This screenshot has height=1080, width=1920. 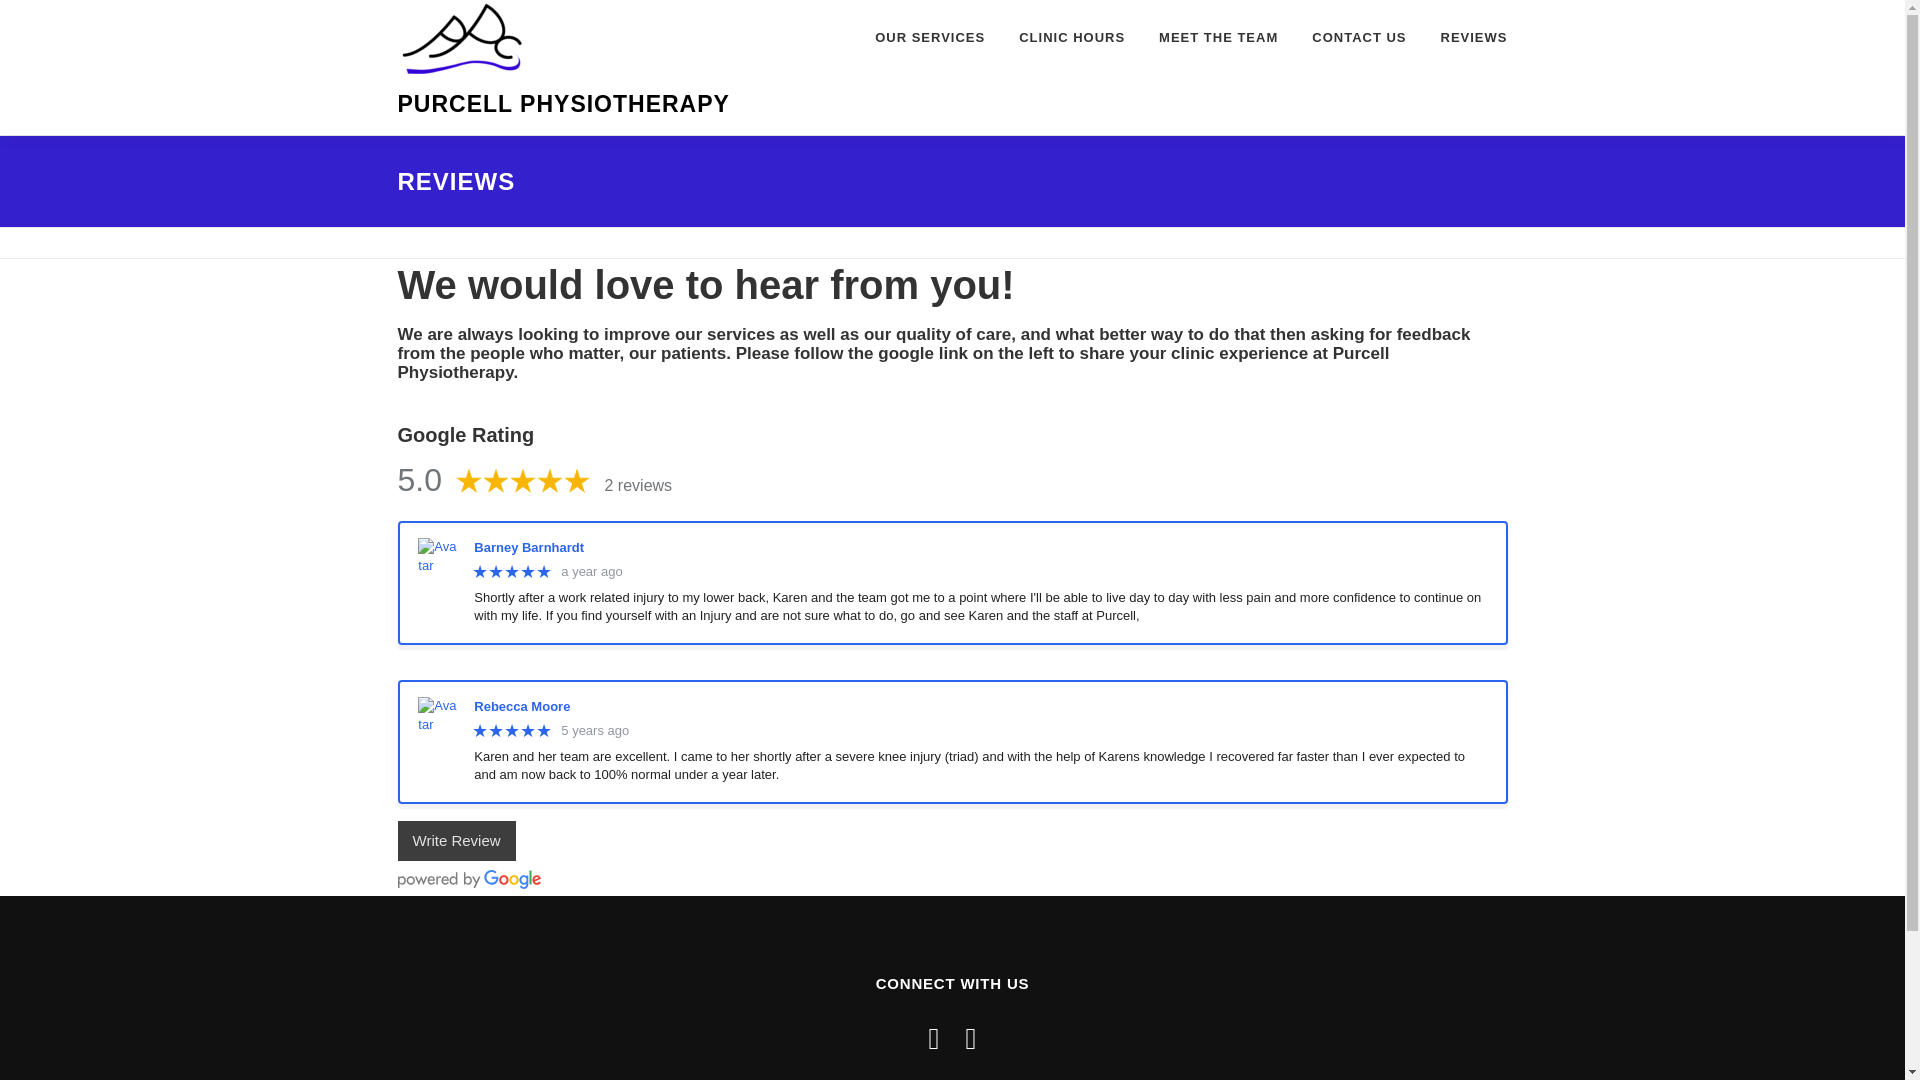 What do you see at coordinates (980, 706) in the screenshot?
I see `Rebecca Moore` at bounding box center [980, 706].